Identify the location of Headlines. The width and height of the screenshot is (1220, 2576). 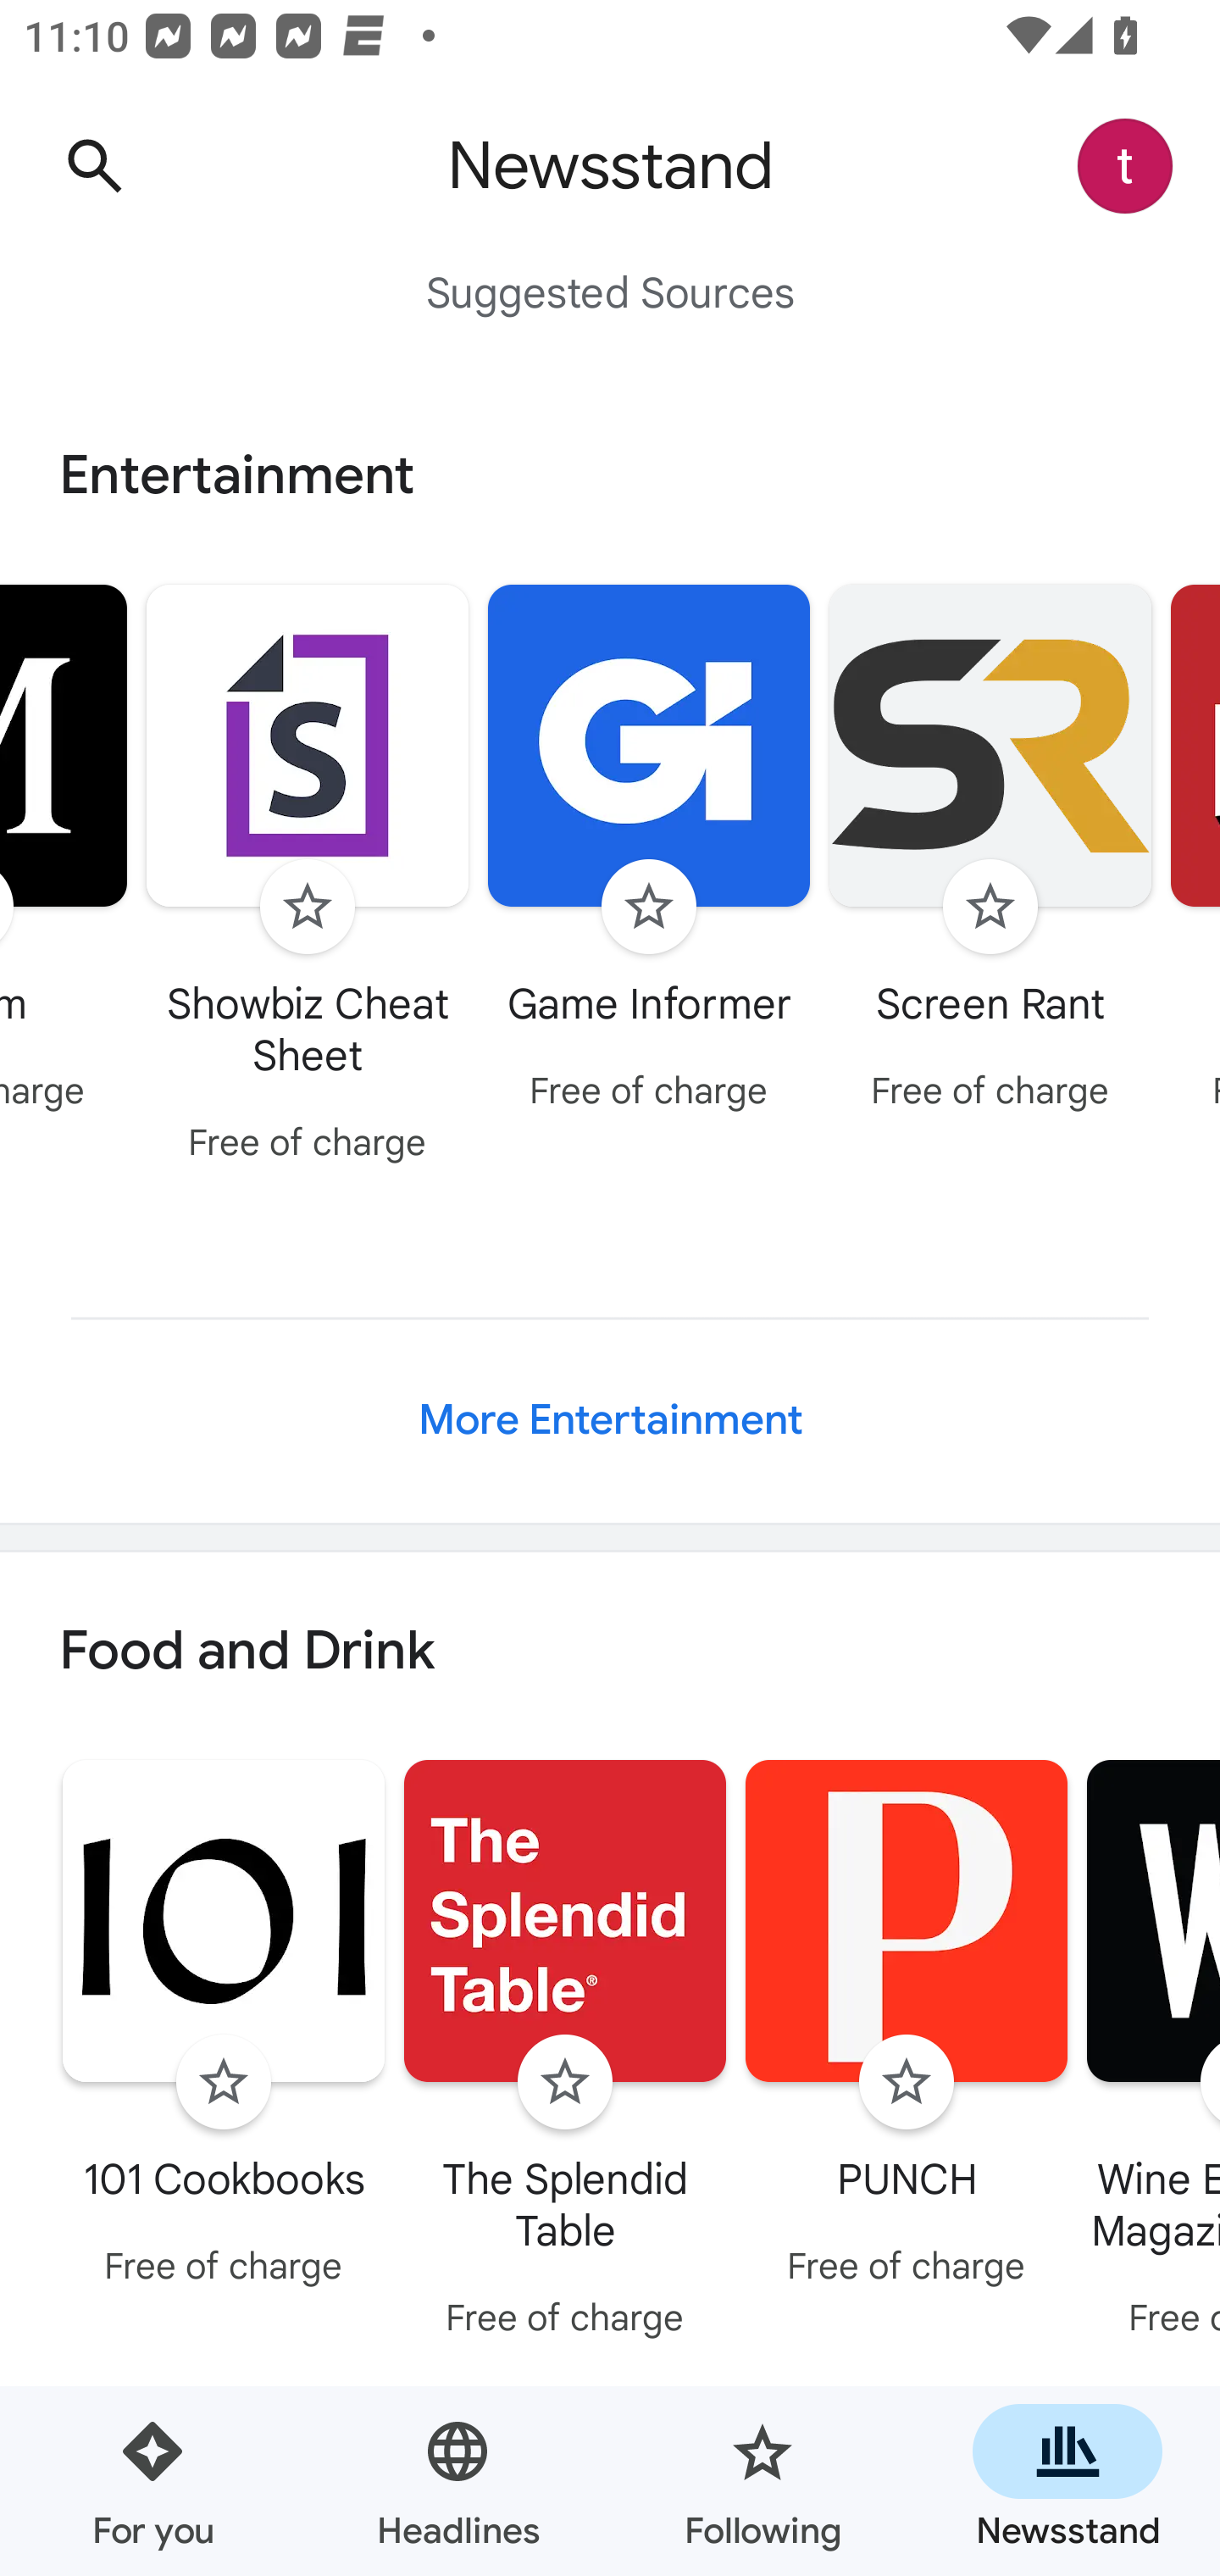
(457, 2481).